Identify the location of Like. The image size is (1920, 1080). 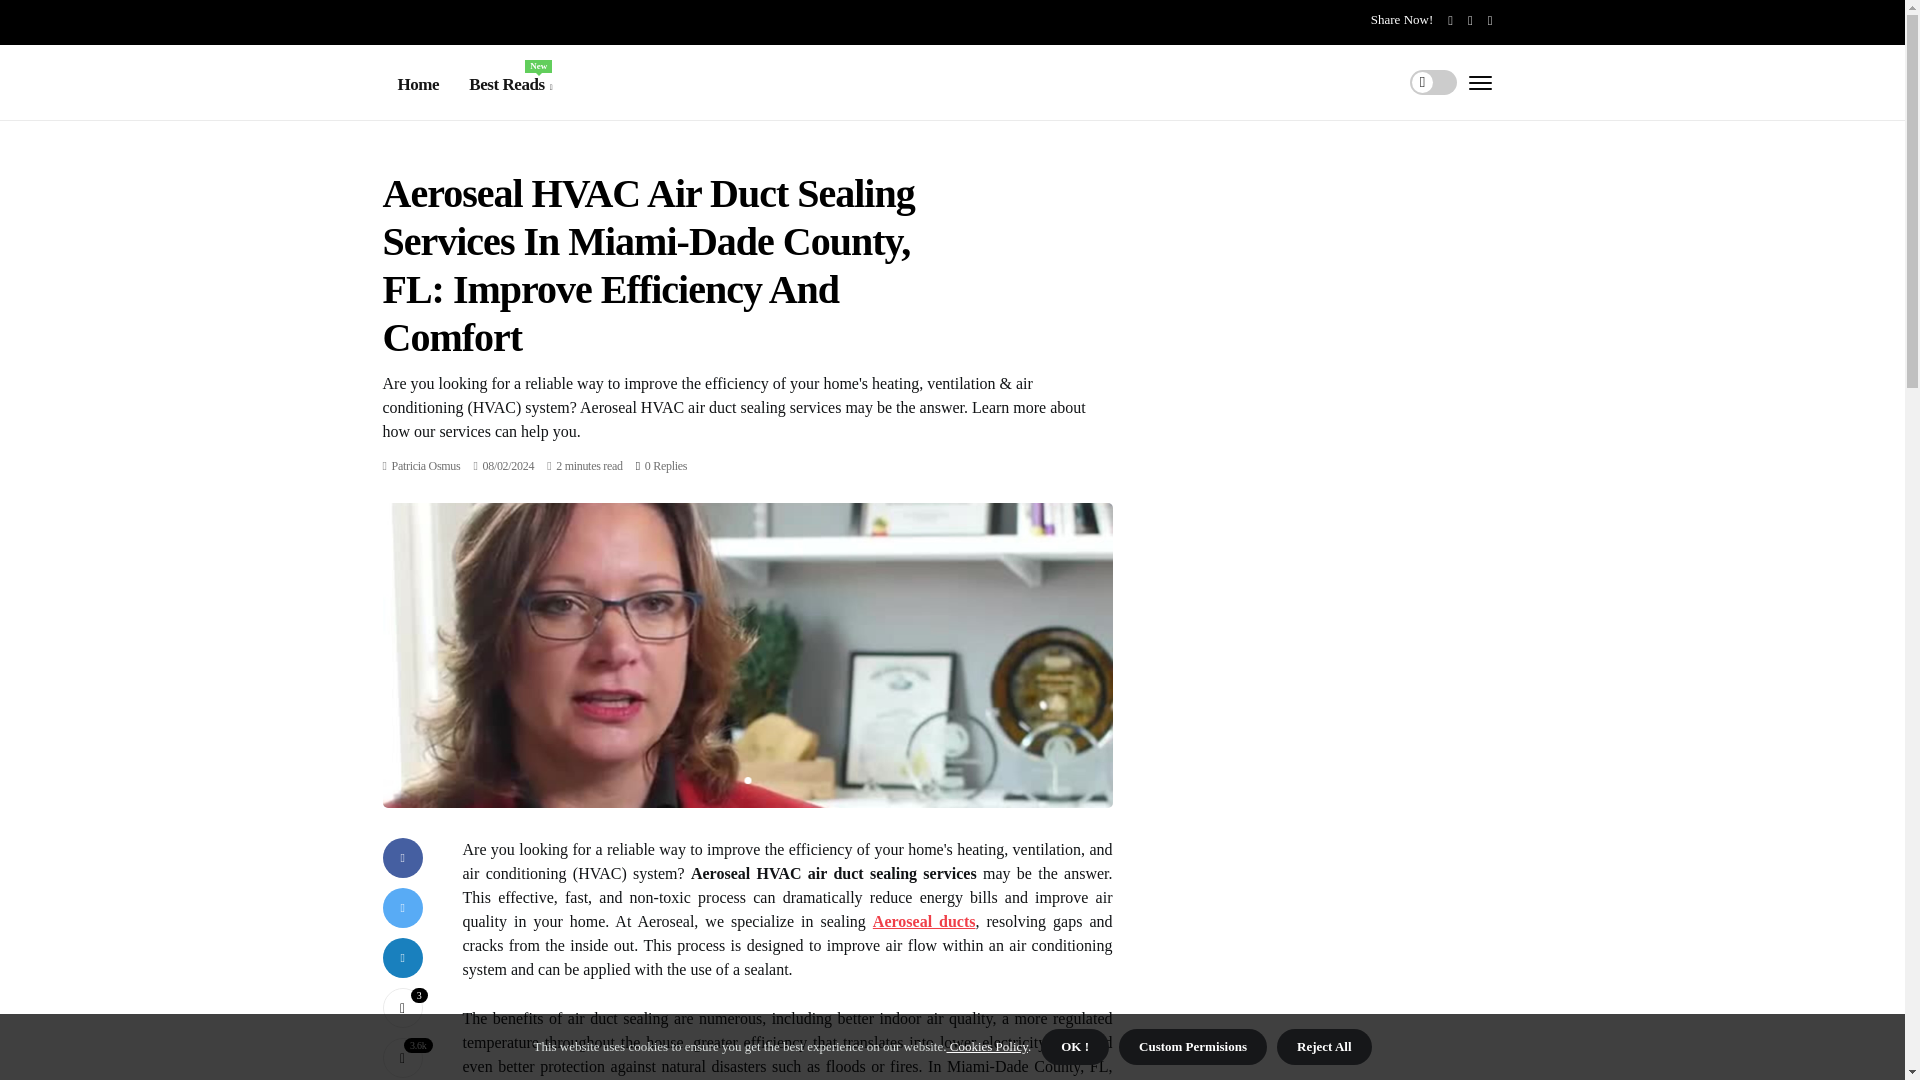
(426, 466).